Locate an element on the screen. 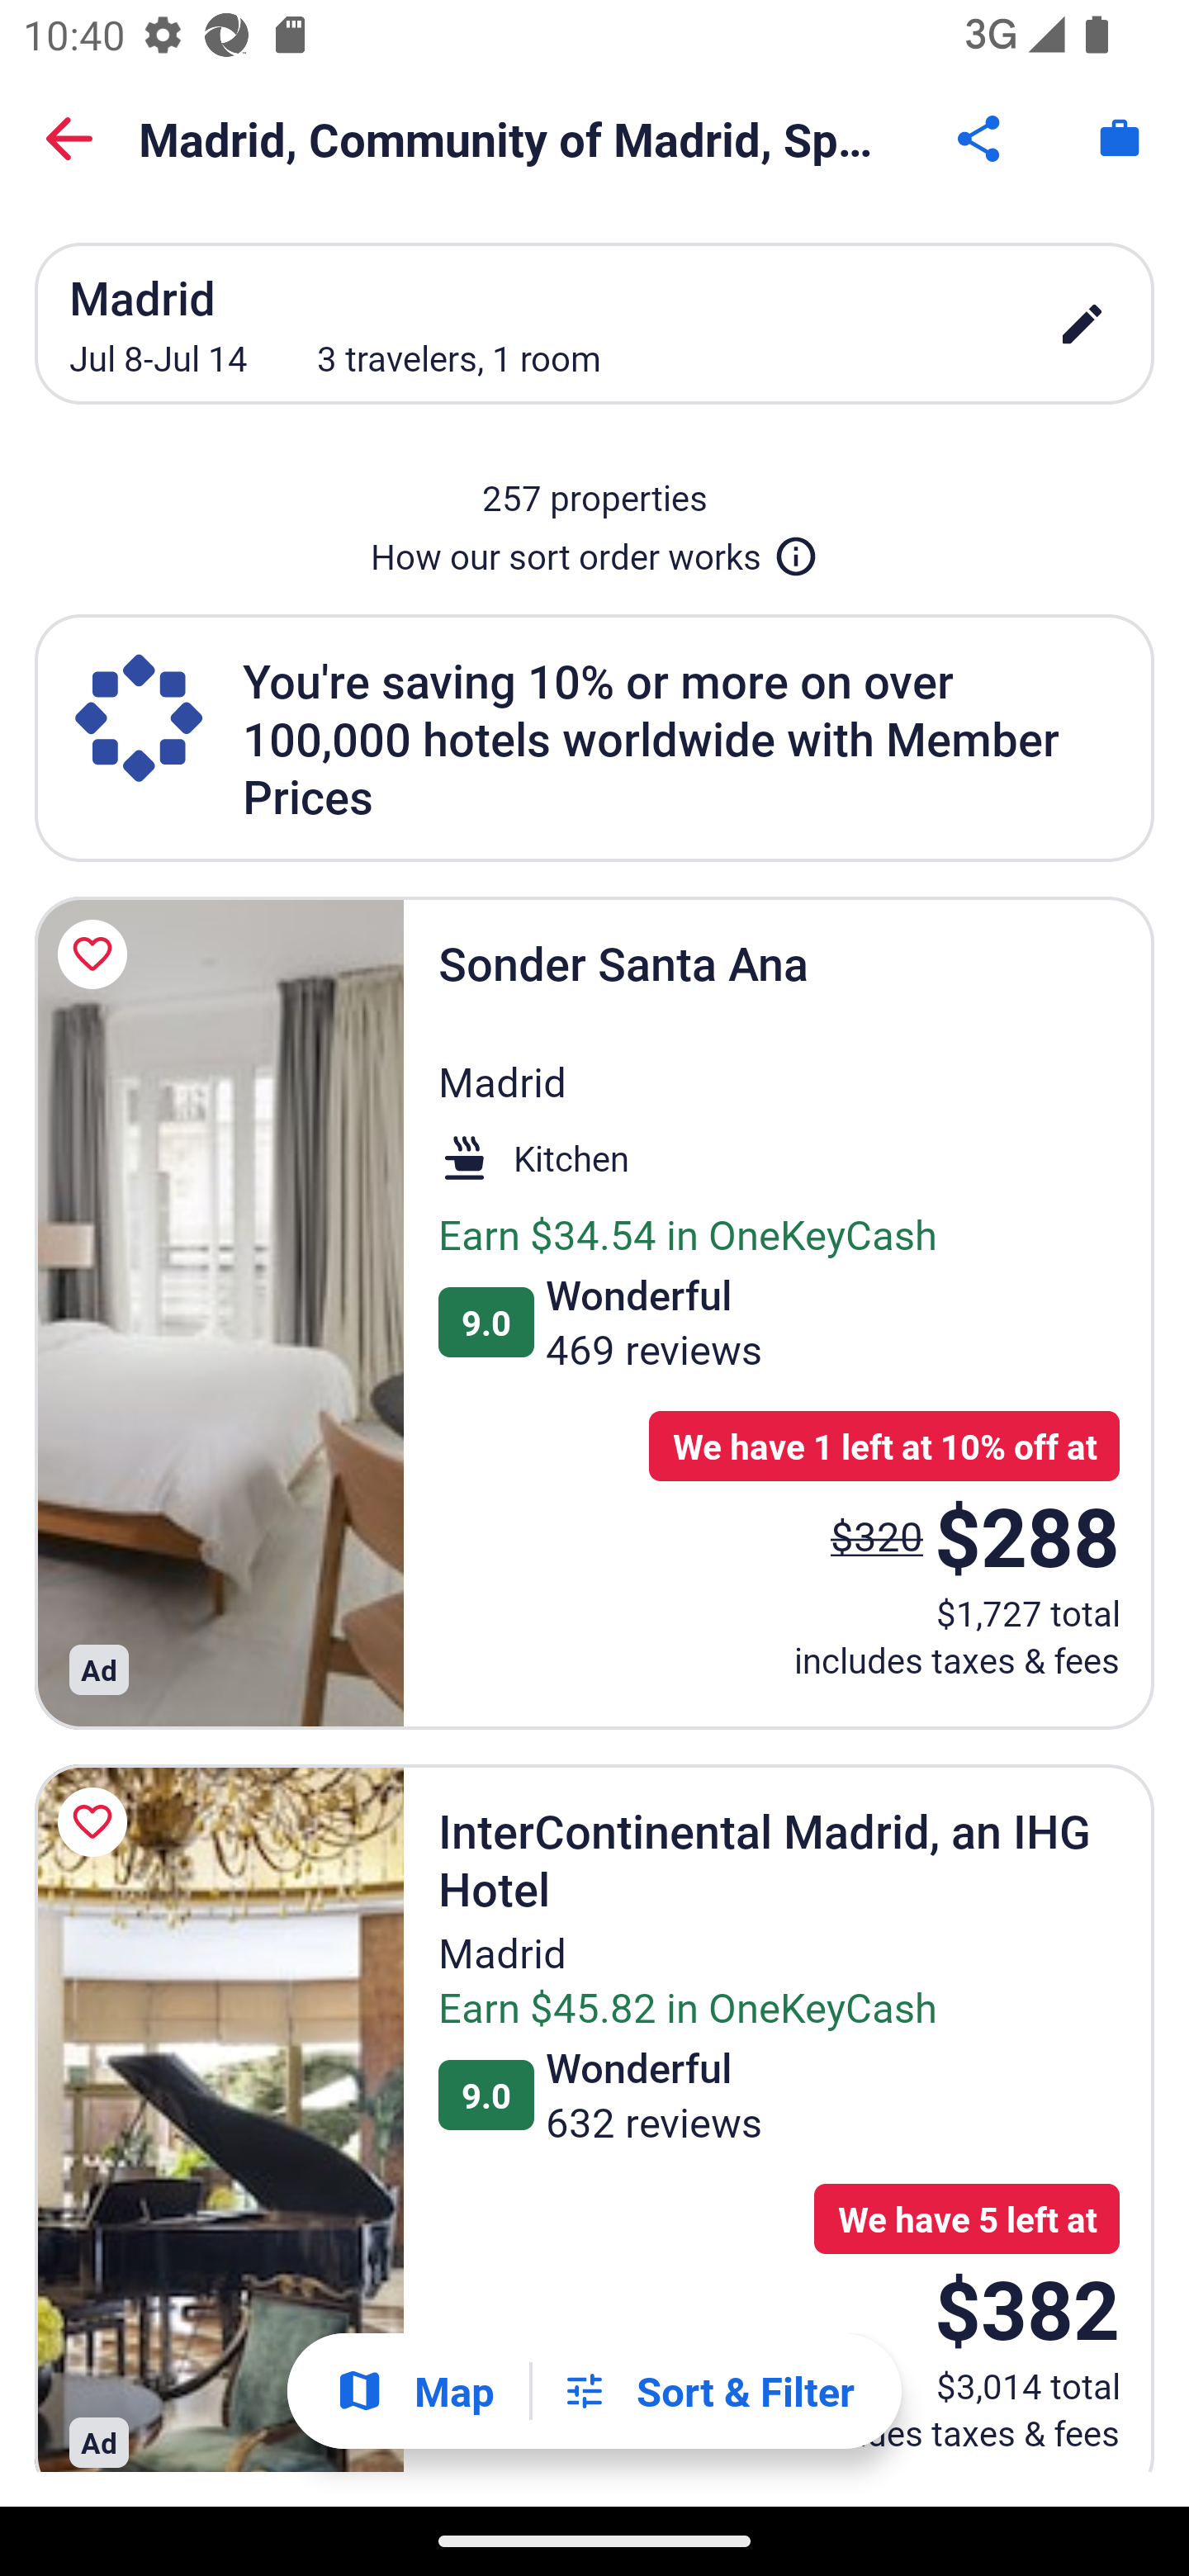  Back is located at coordinates (69, 139).